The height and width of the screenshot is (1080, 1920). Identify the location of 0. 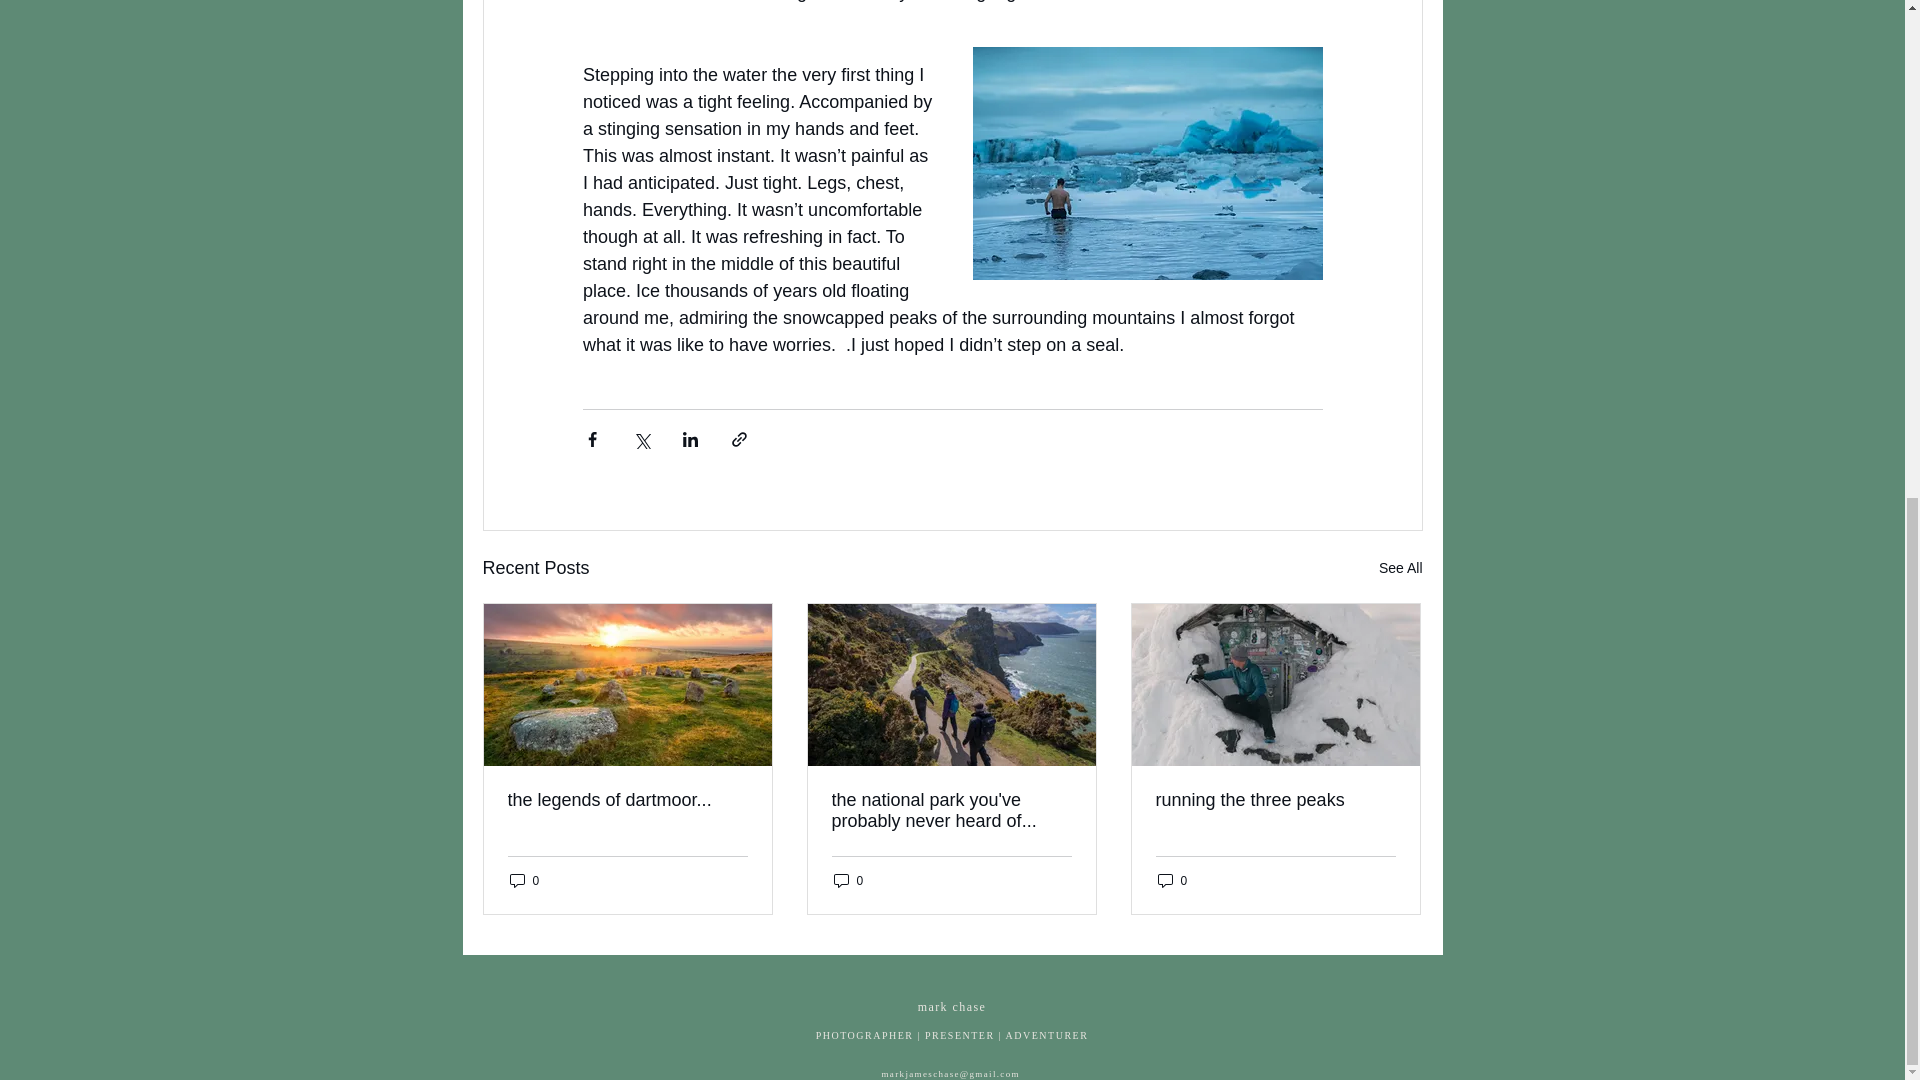
(848, 880).